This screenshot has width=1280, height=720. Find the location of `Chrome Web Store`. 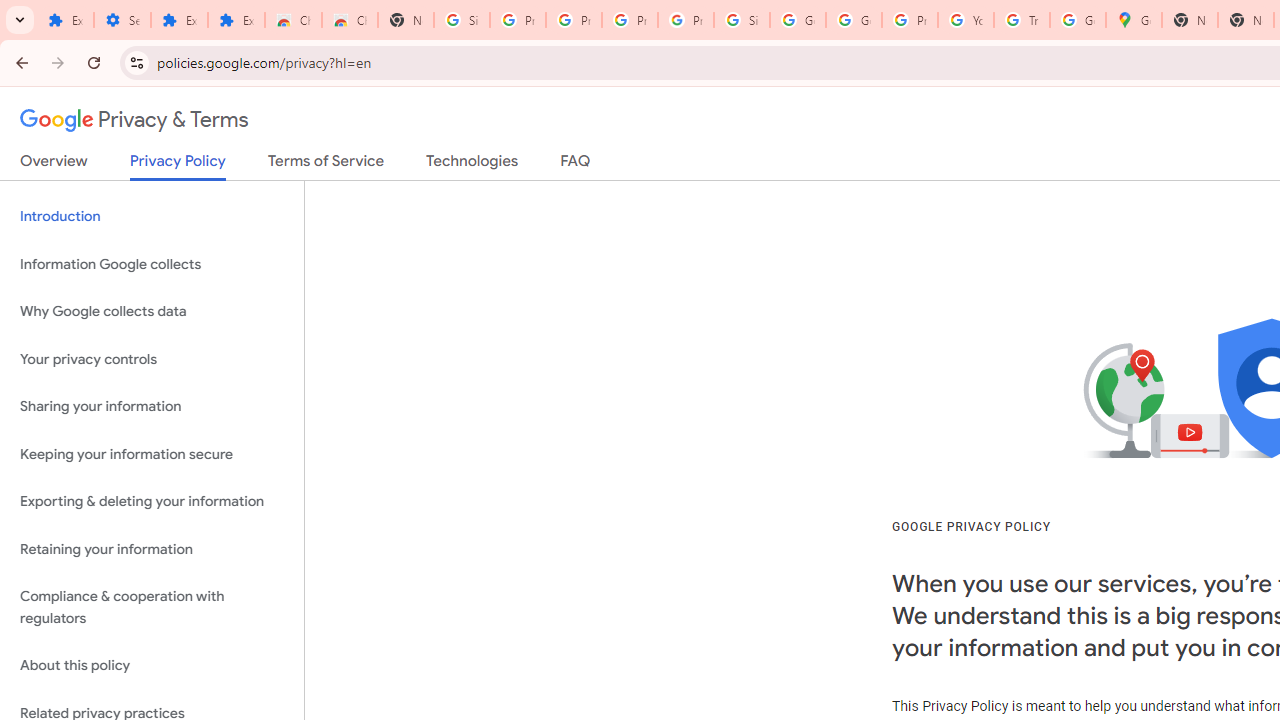

Chrome Web Store is located at coordinates (294, 20).